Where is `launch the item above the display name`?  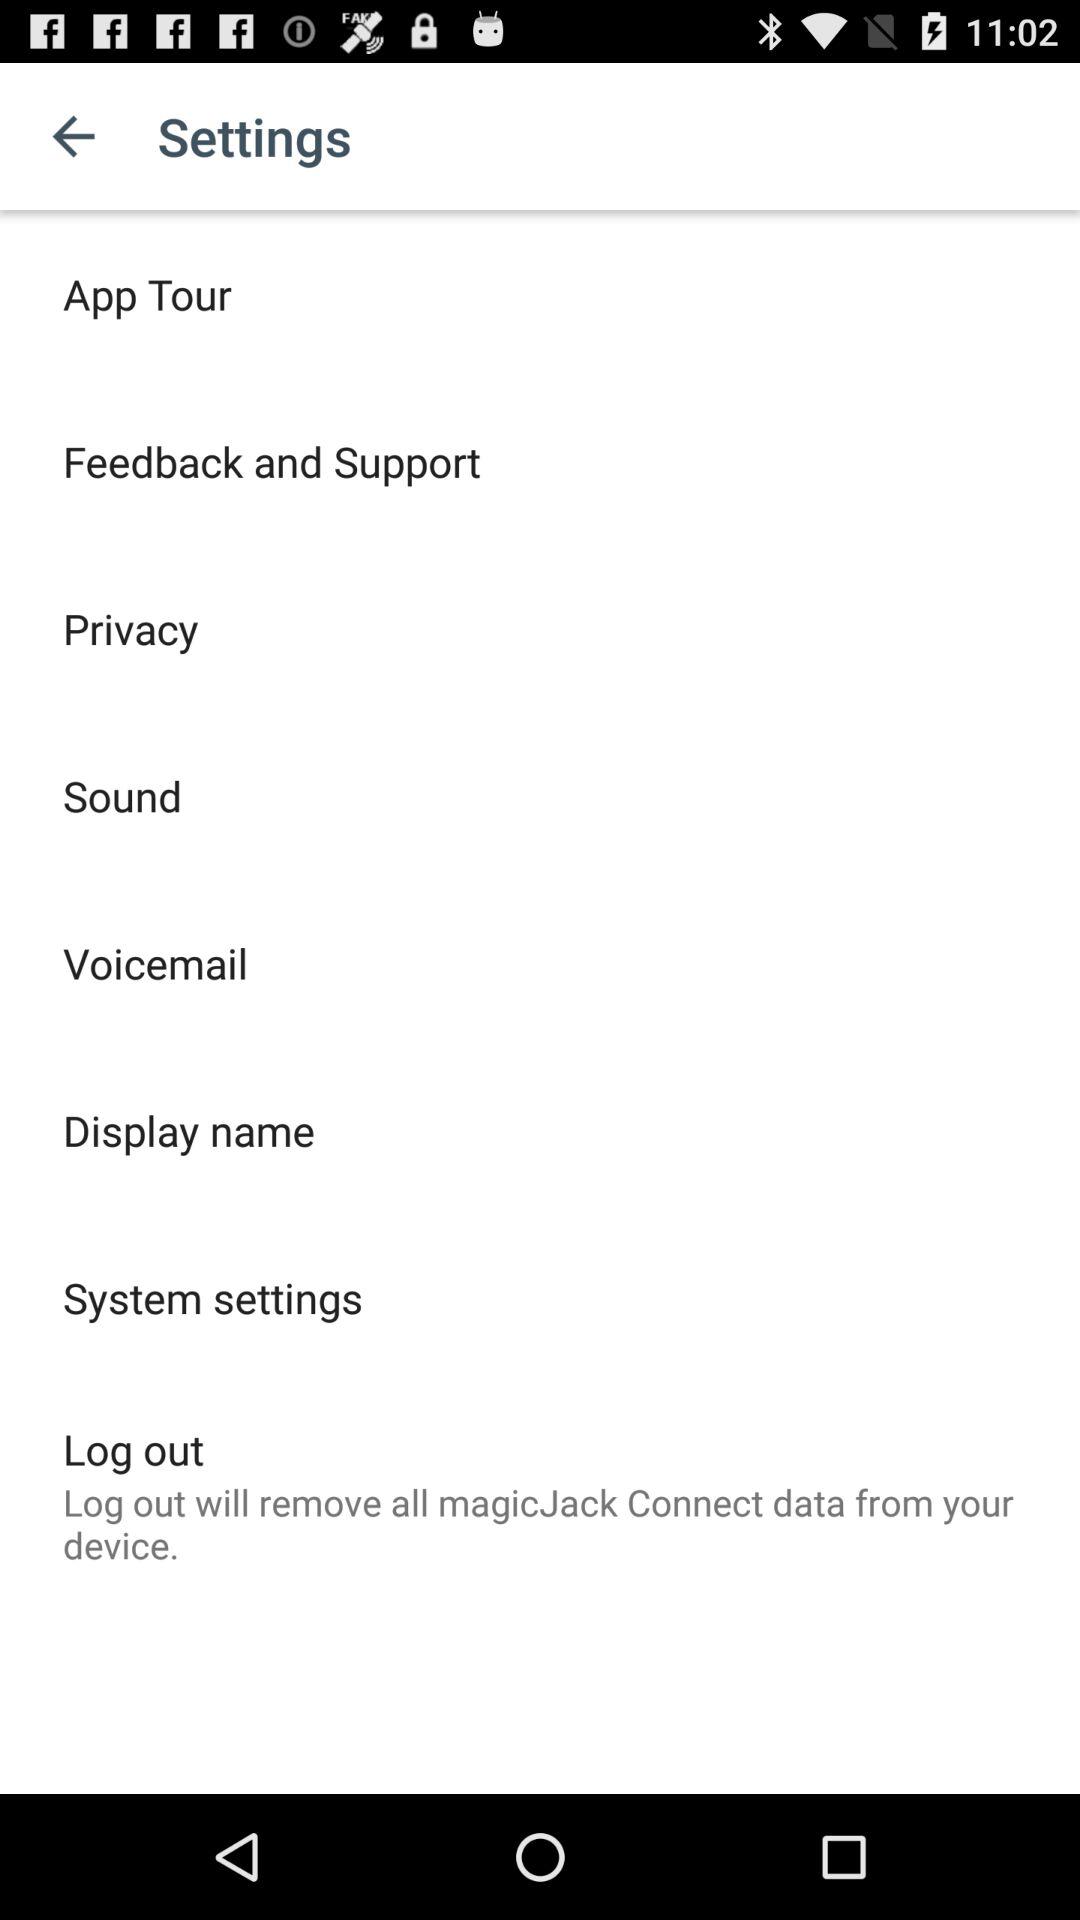 launch the item above the display name is located at coordinates (156, 962).